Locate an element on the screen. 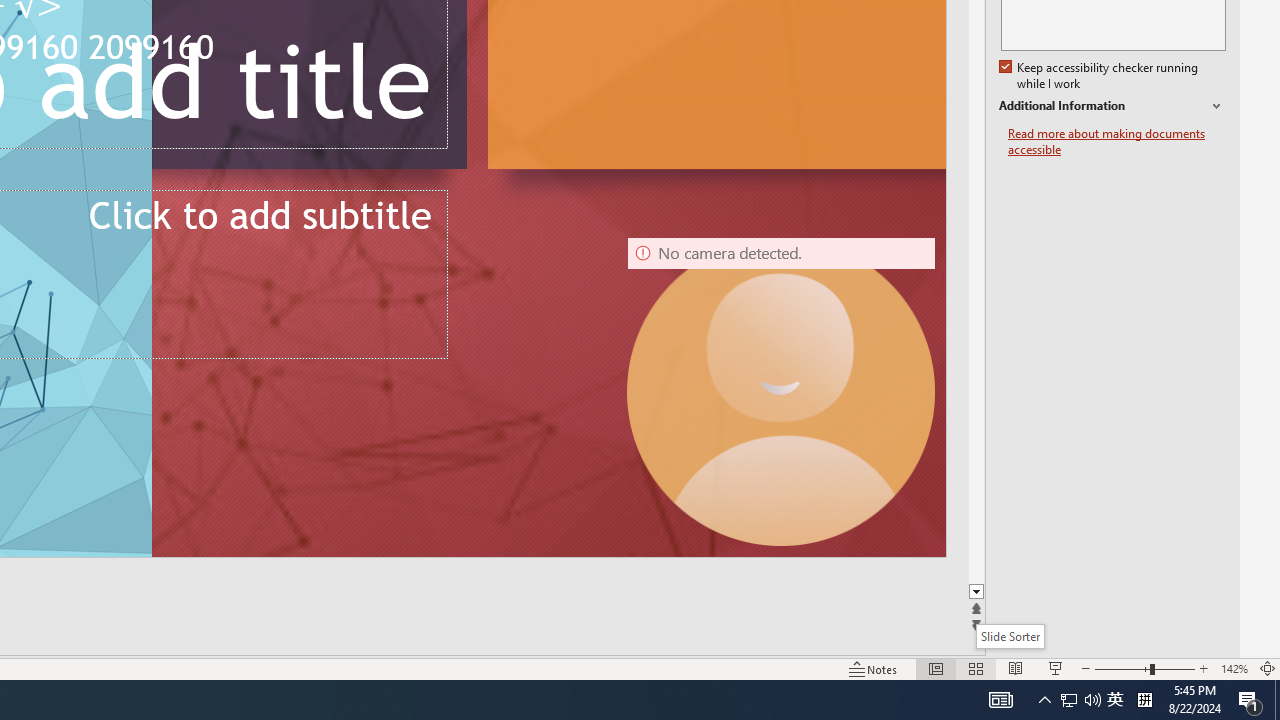 The image size is (1280, 720). Zoom to Fit  is located at coordinates (1268, 668).